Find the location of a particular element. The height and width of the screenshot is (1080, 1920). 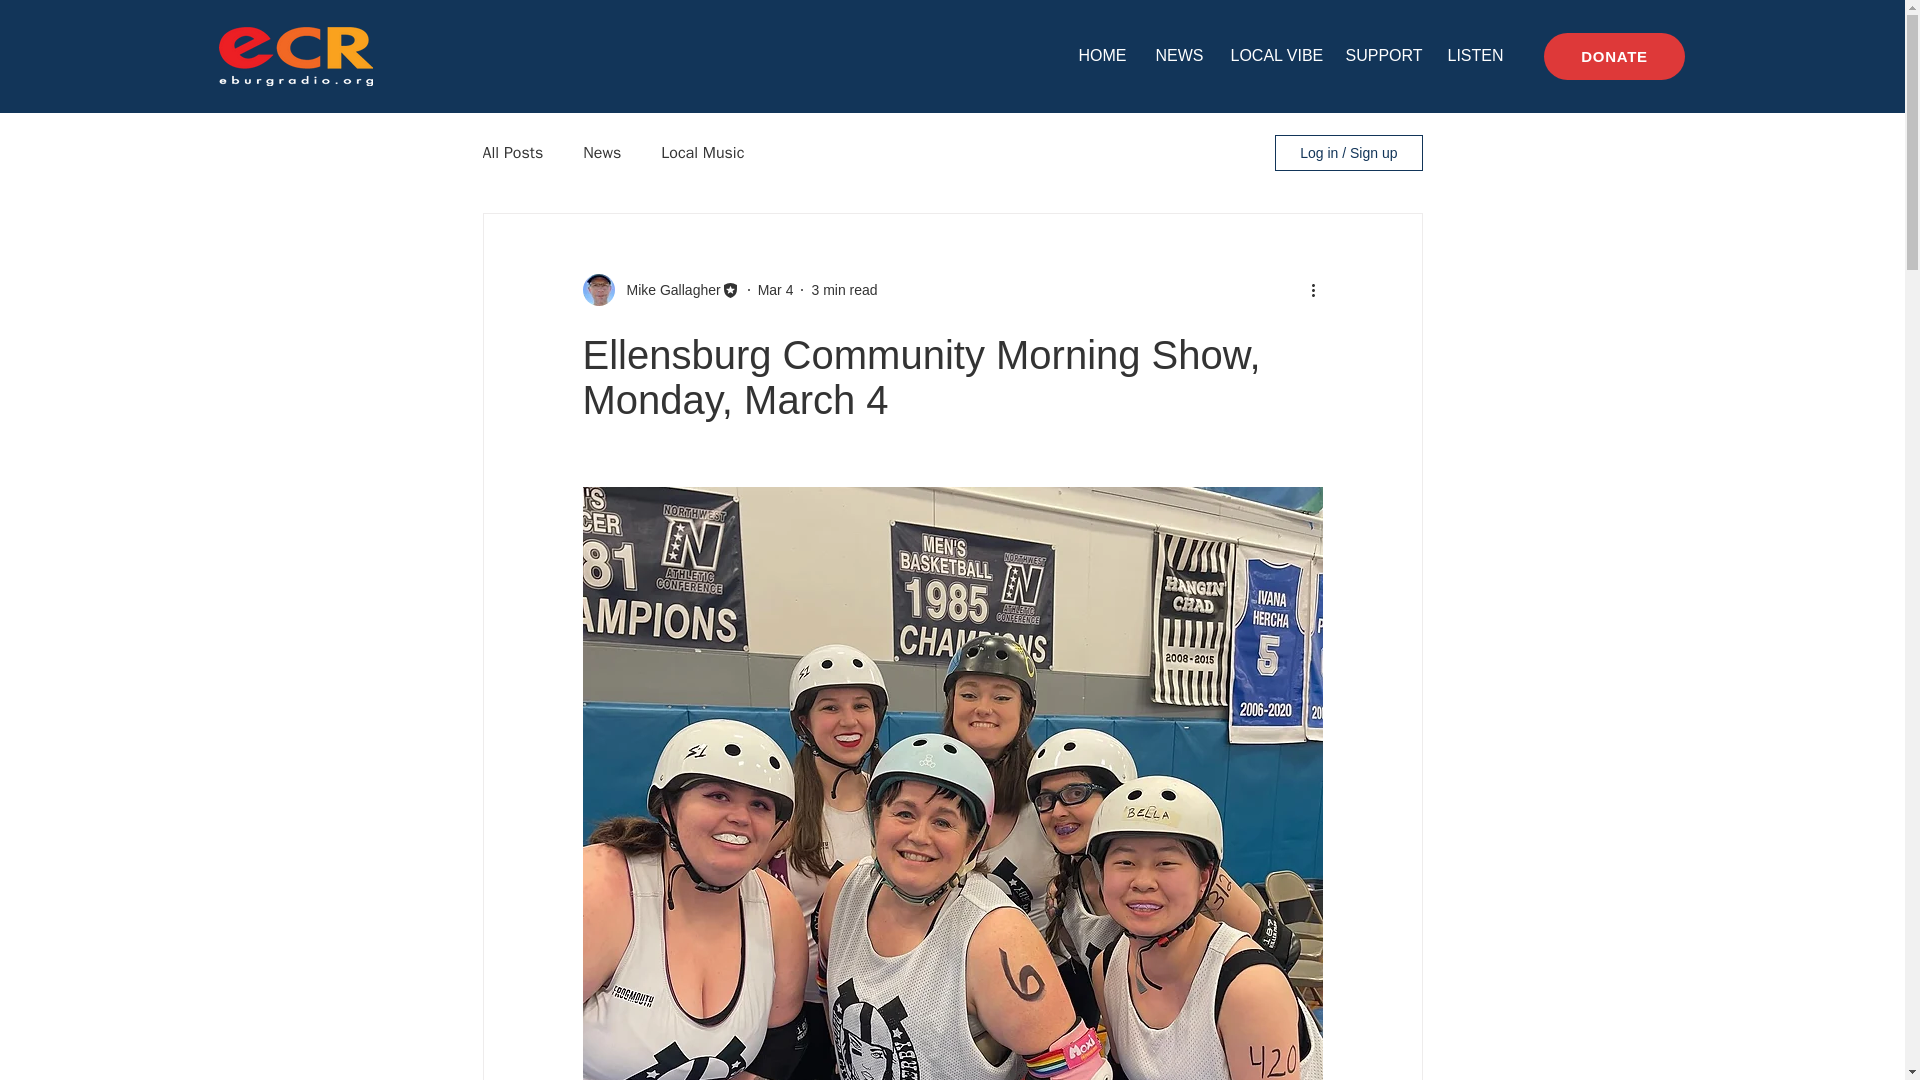

DONATE is located at coordinates (1614, 56).